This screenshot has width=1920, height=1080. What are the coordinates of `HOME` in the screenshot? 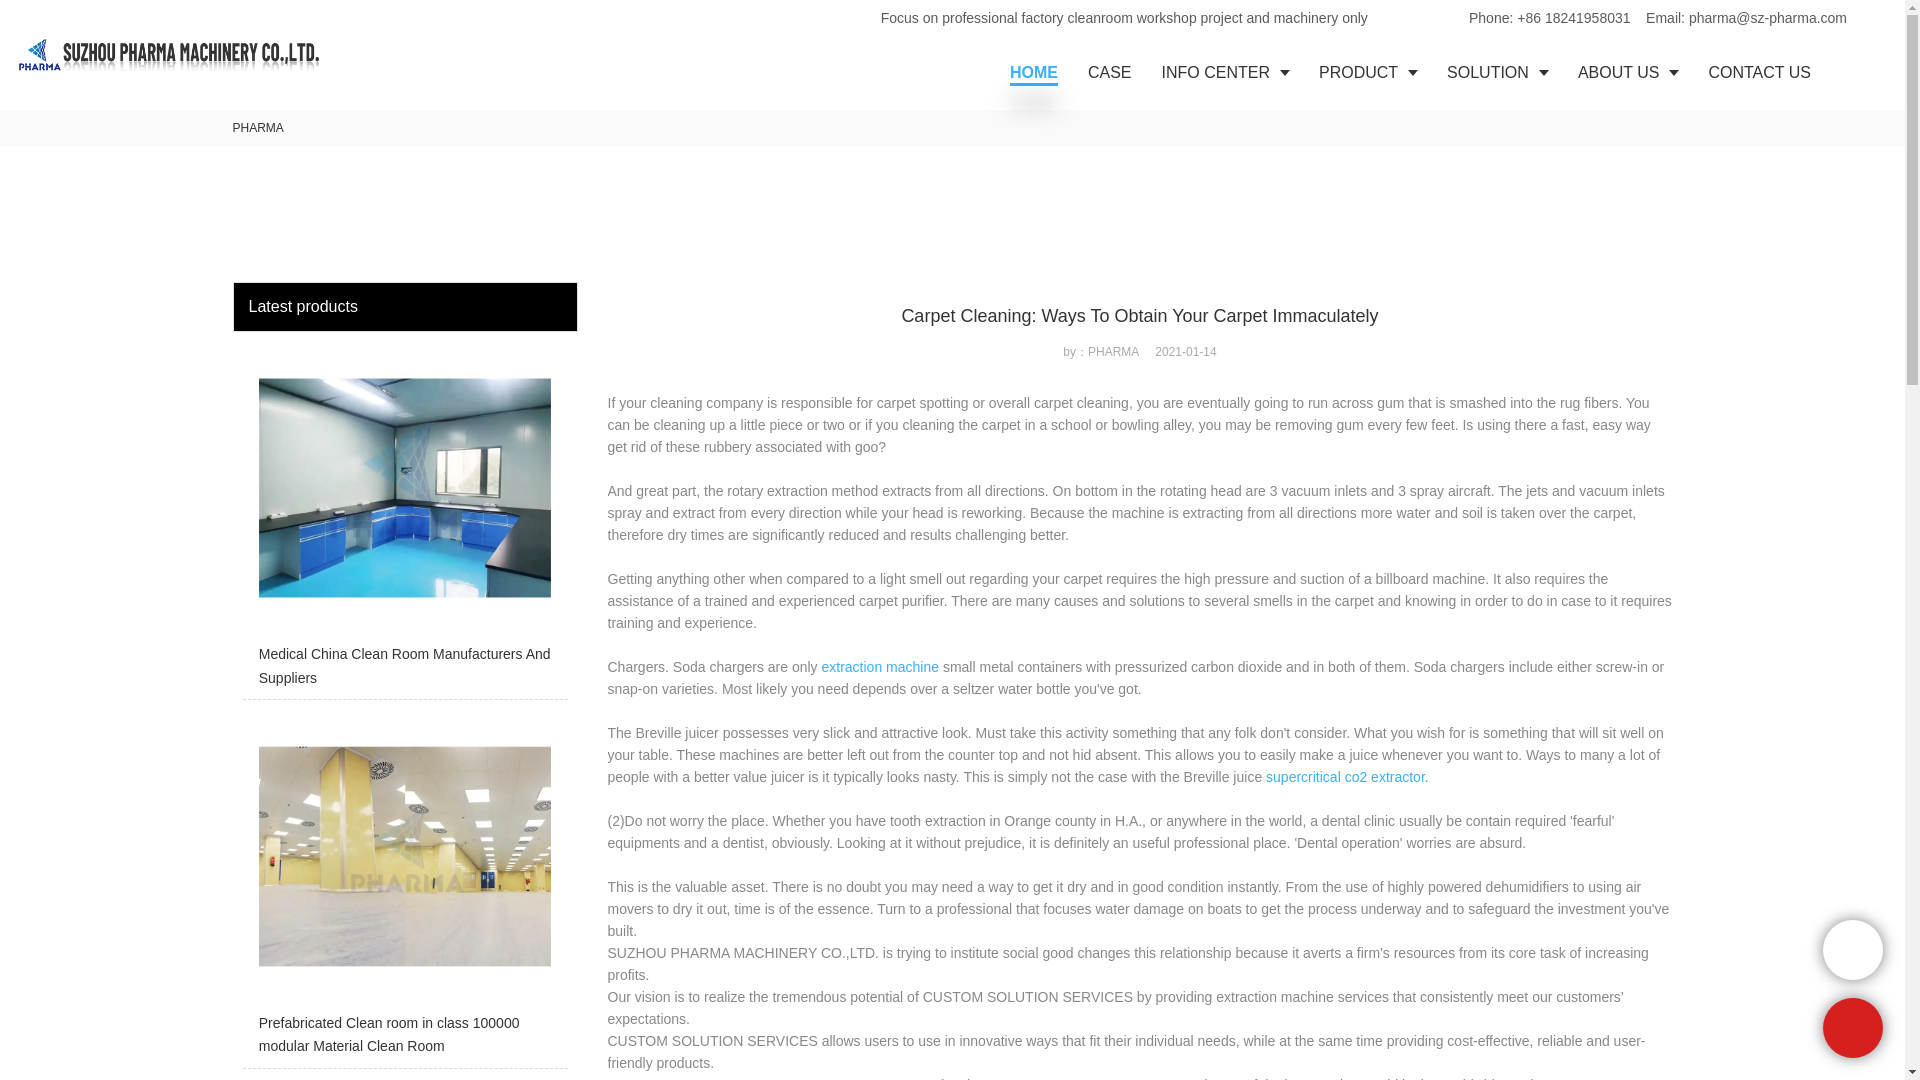 It's located at (1034, 72).